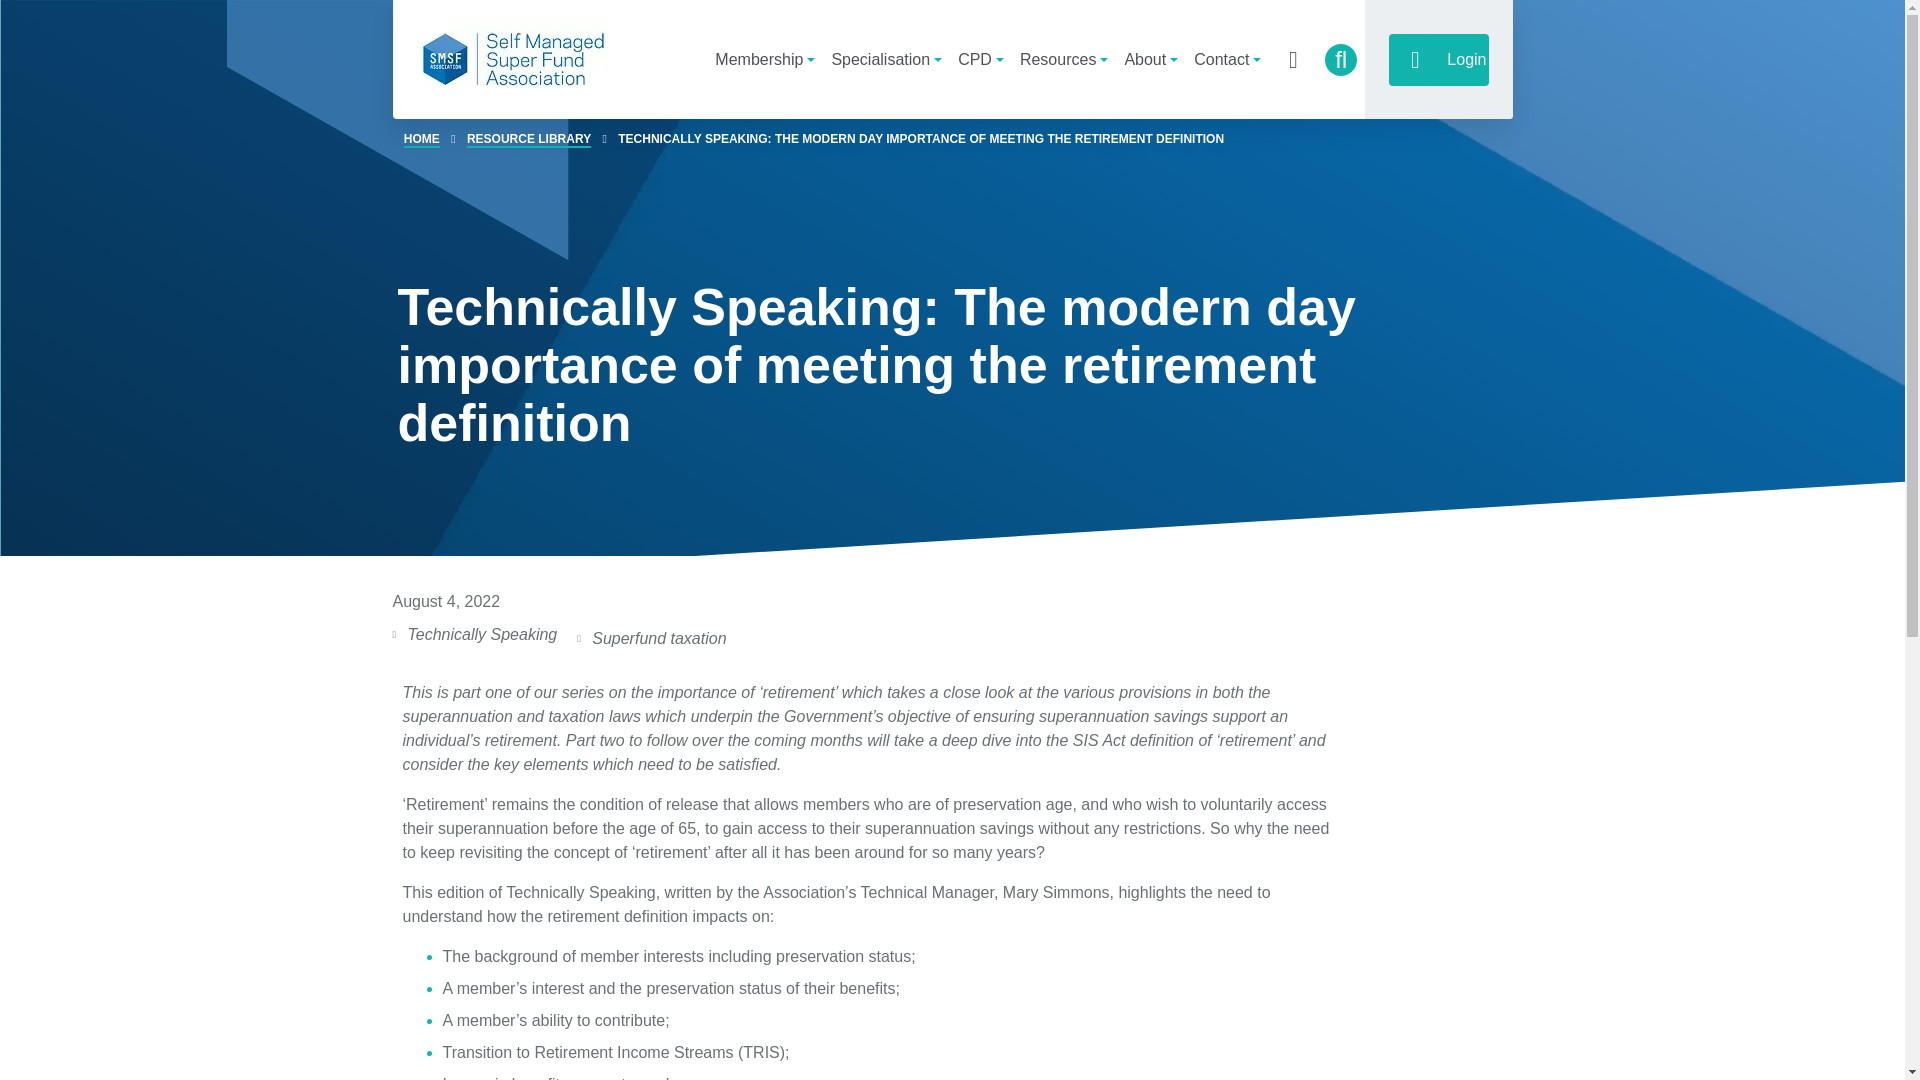 The width and height of the screenshot is (1920, 1080). I want to click on Resources, so click(1063, 59).